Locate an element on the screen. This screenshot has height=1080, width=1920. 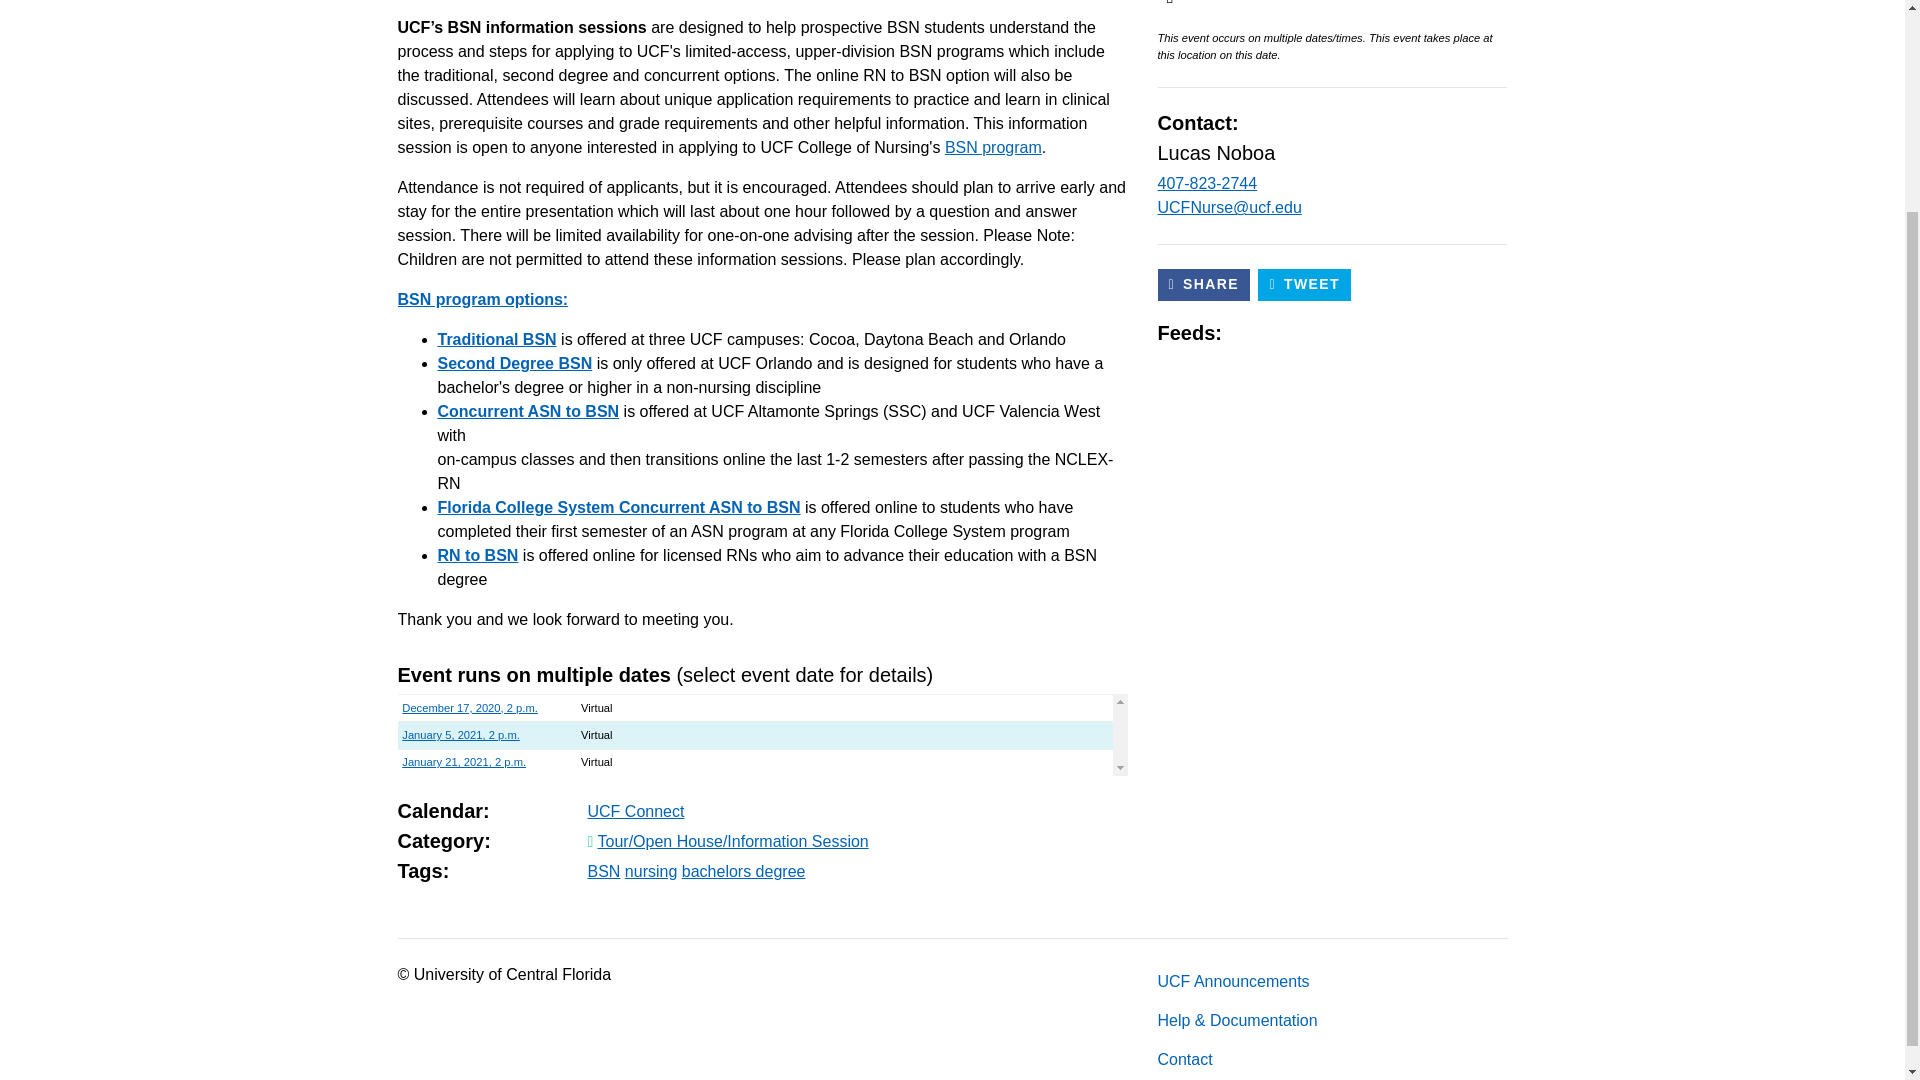
407-823-2744 is located at coordinates (1207, 183).